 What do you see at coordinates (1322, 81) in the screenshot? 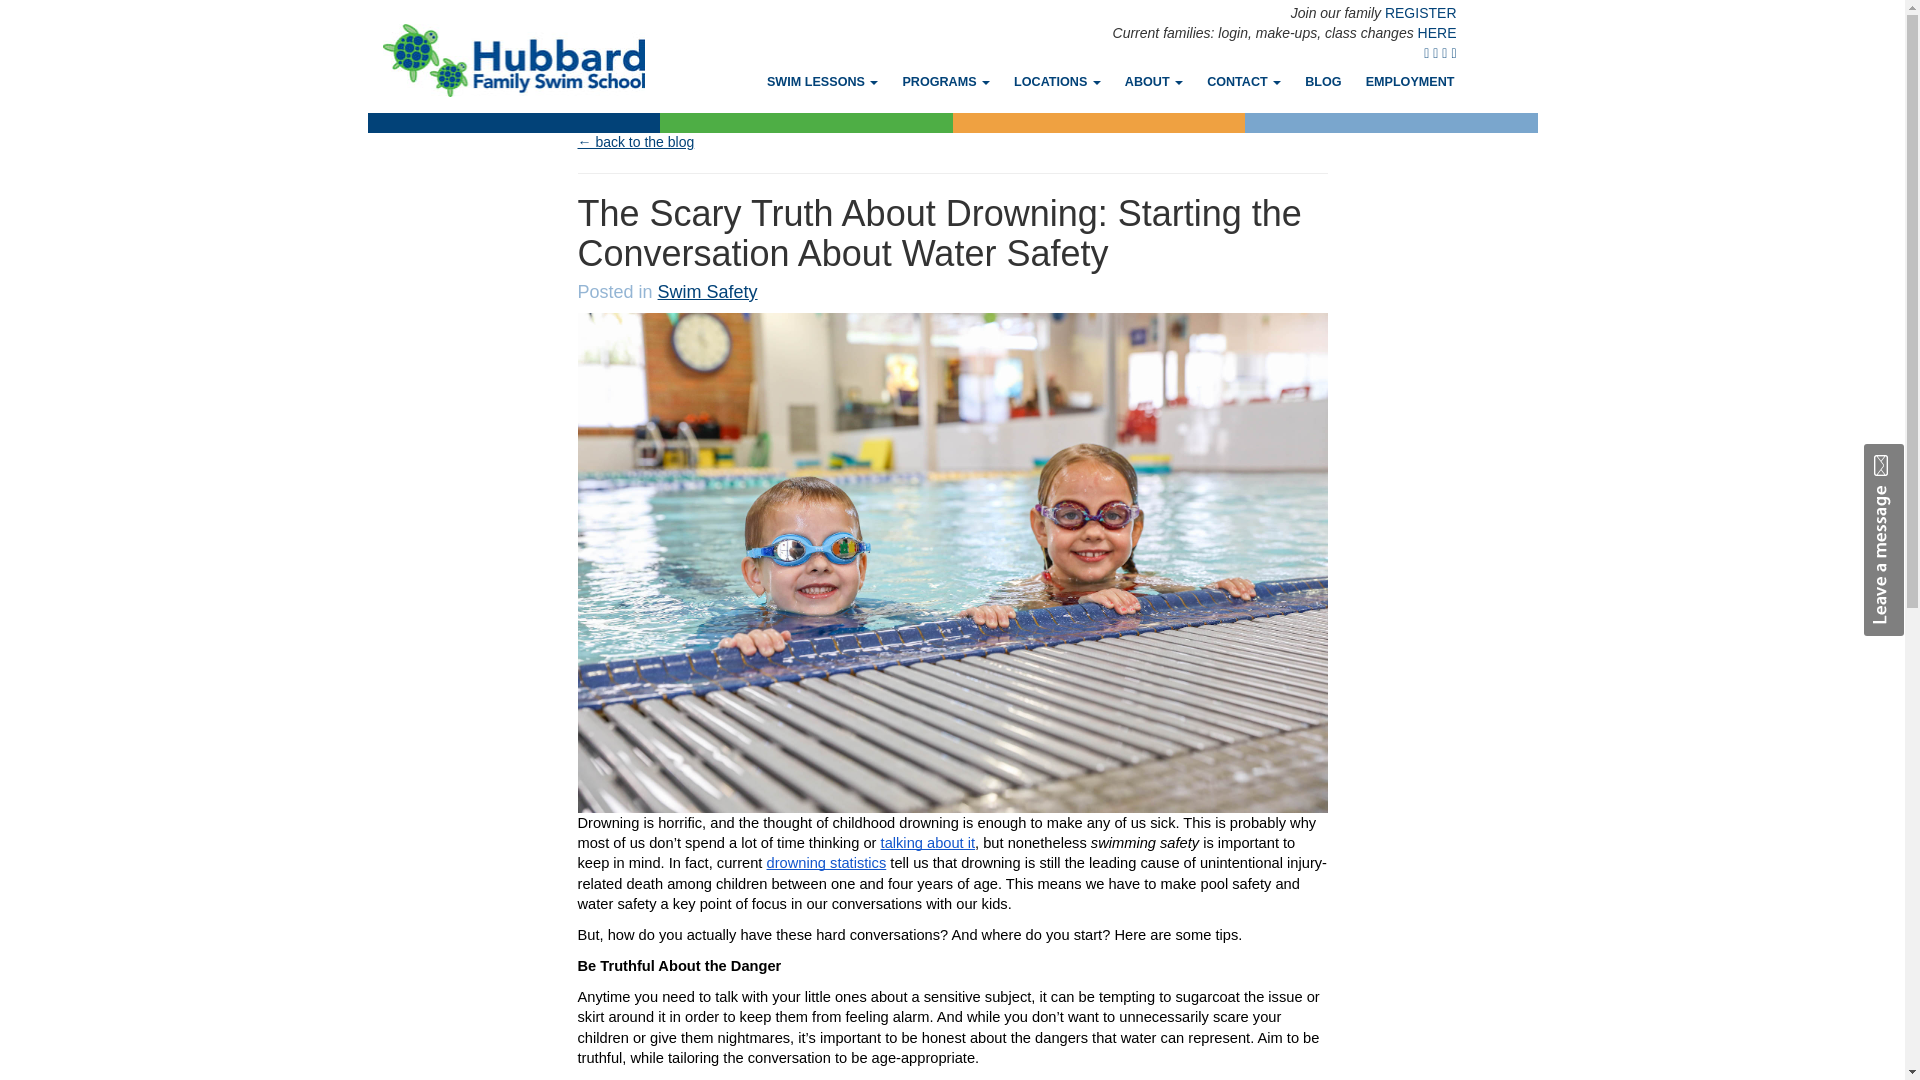
I see `BLOG` at bounding box center [1322, 81].